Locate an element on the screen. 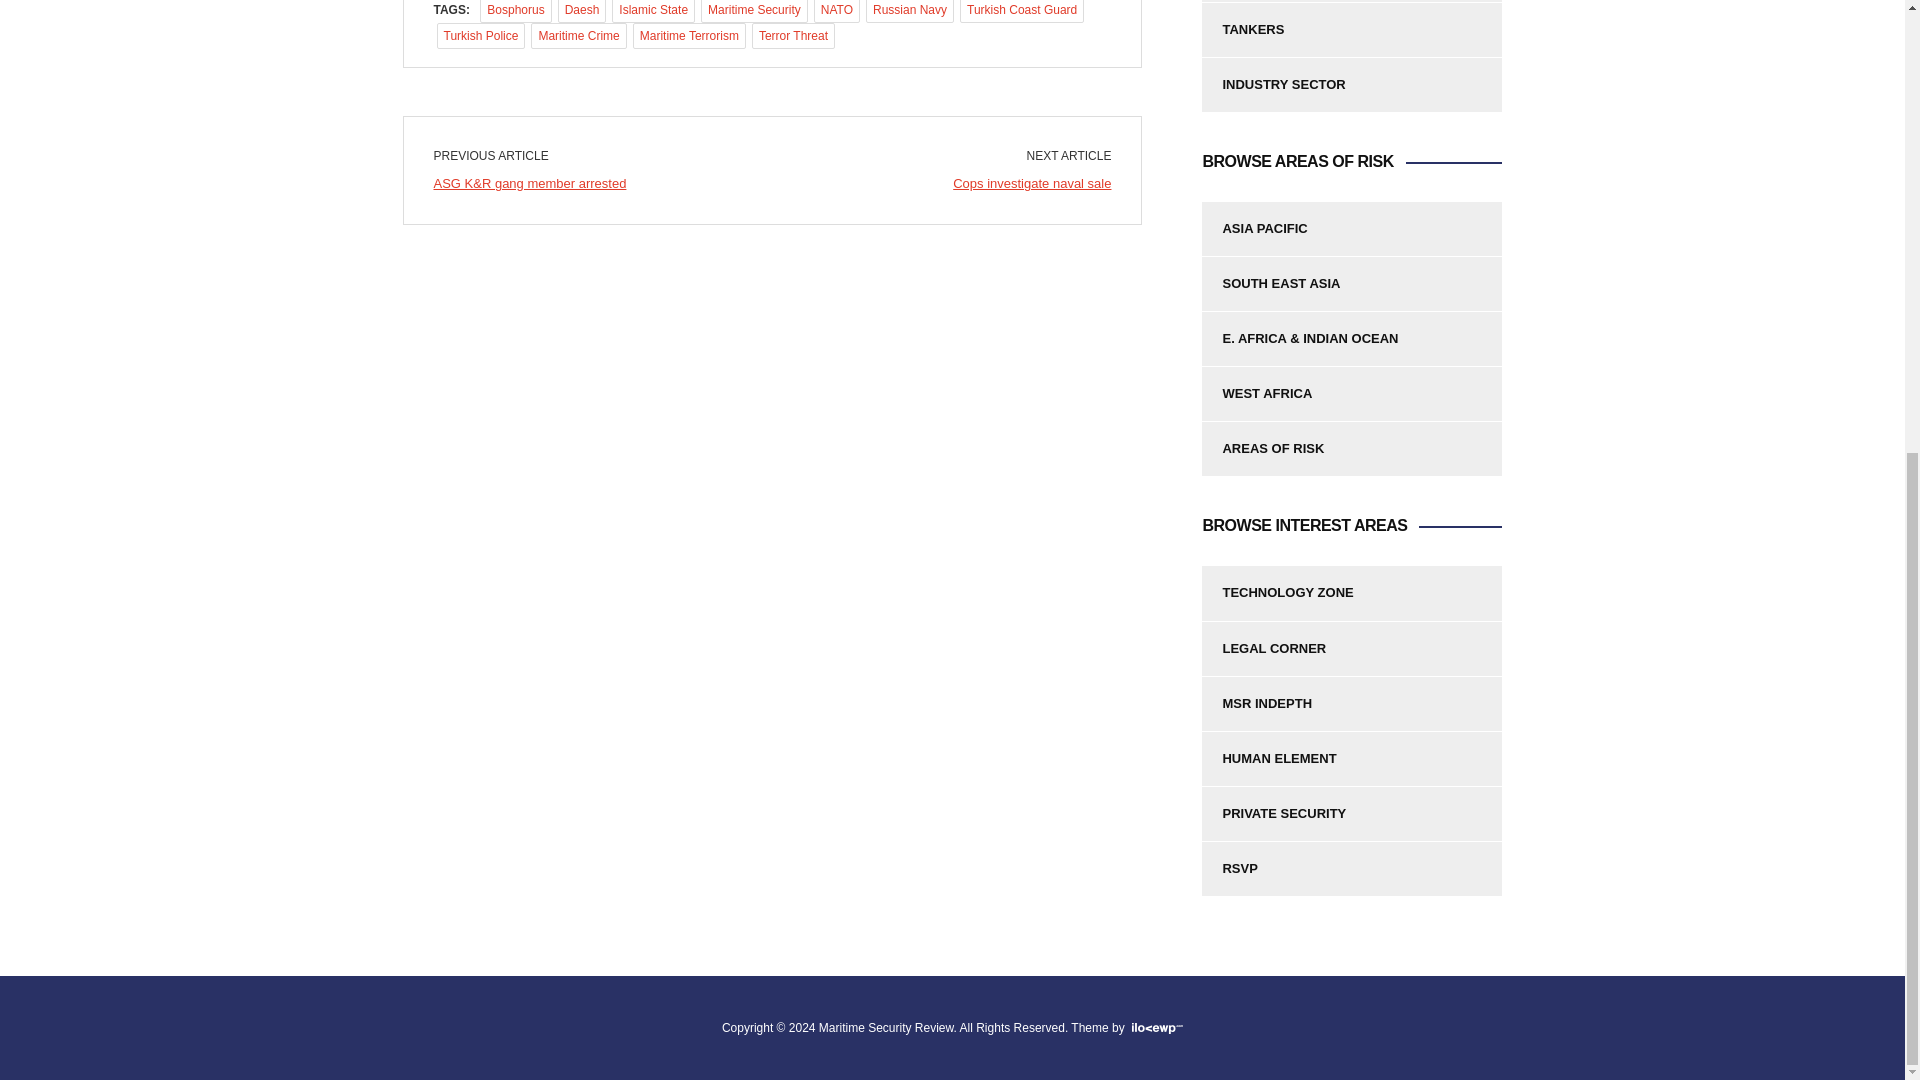  Daesh is located at coordinates (582, 11).